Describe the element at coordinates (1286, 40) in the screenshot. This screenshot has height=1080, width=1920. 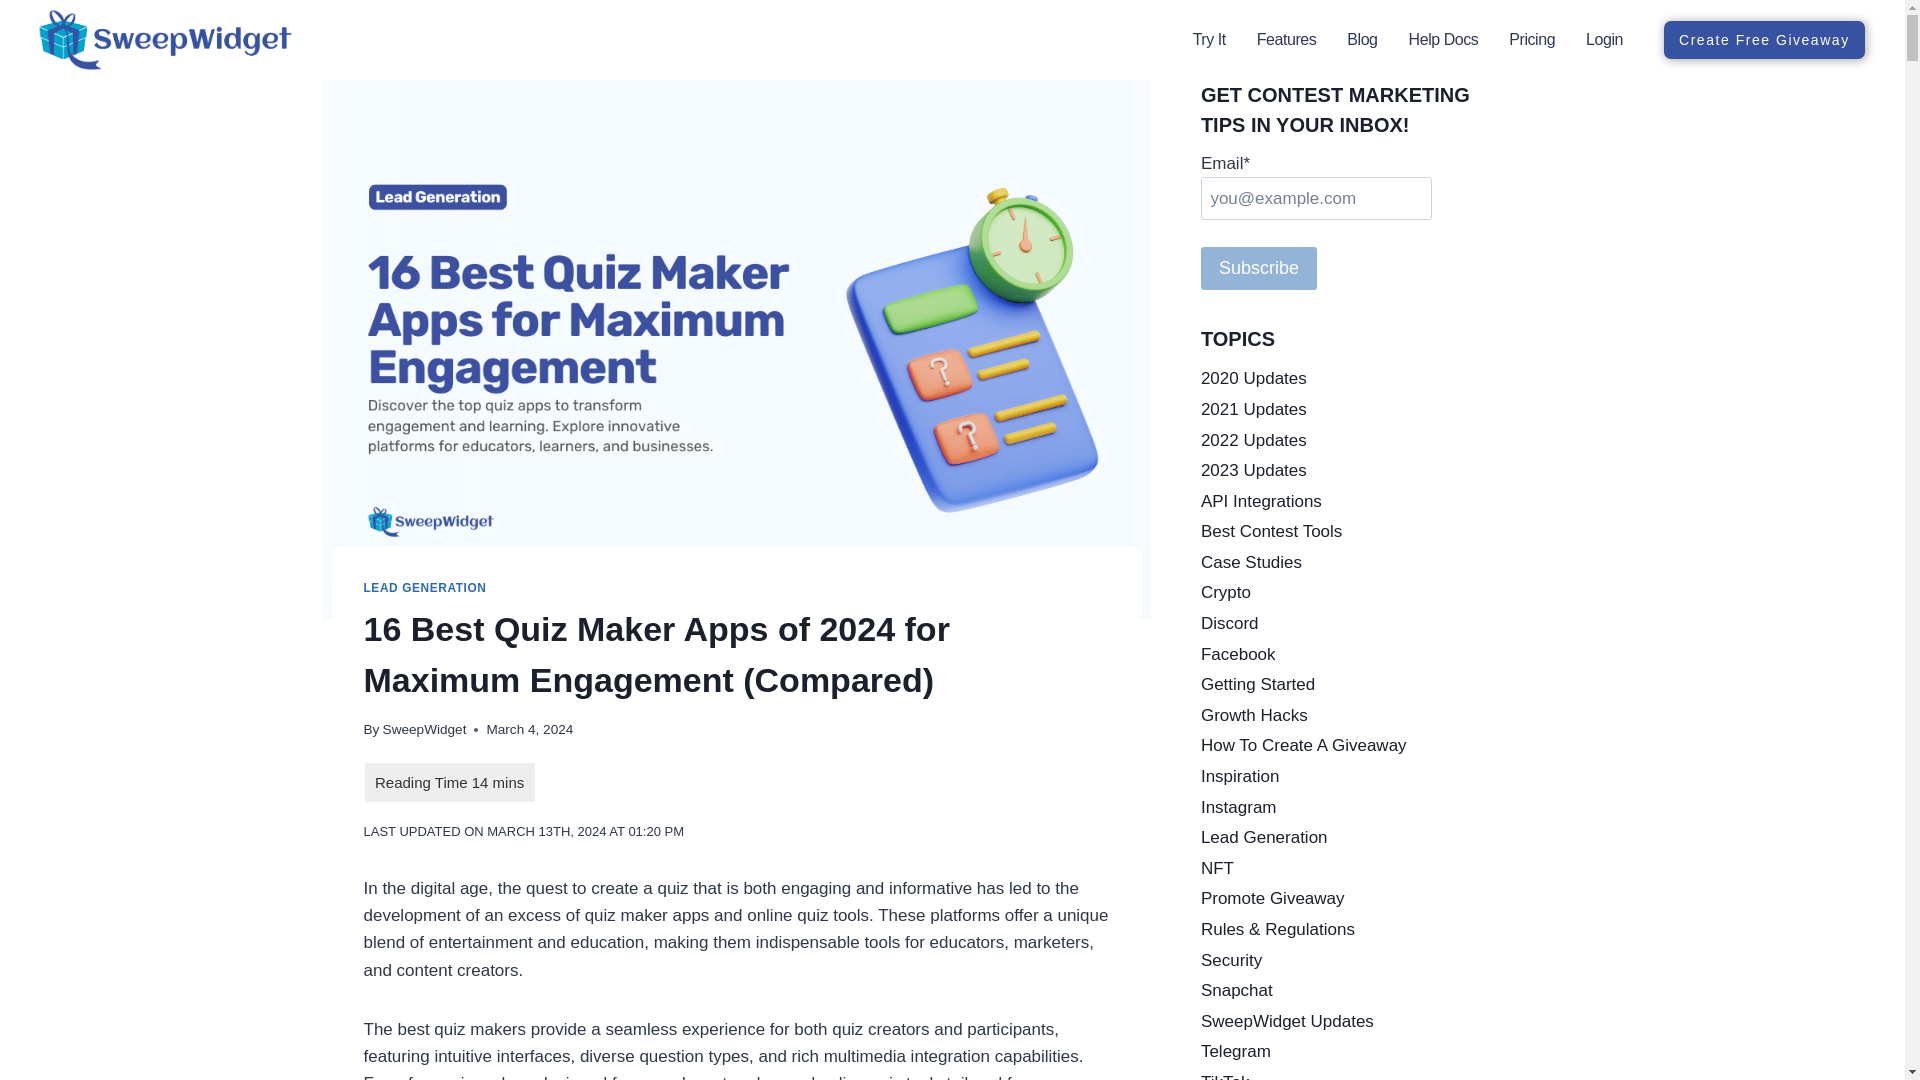
I see `Features` at that location.